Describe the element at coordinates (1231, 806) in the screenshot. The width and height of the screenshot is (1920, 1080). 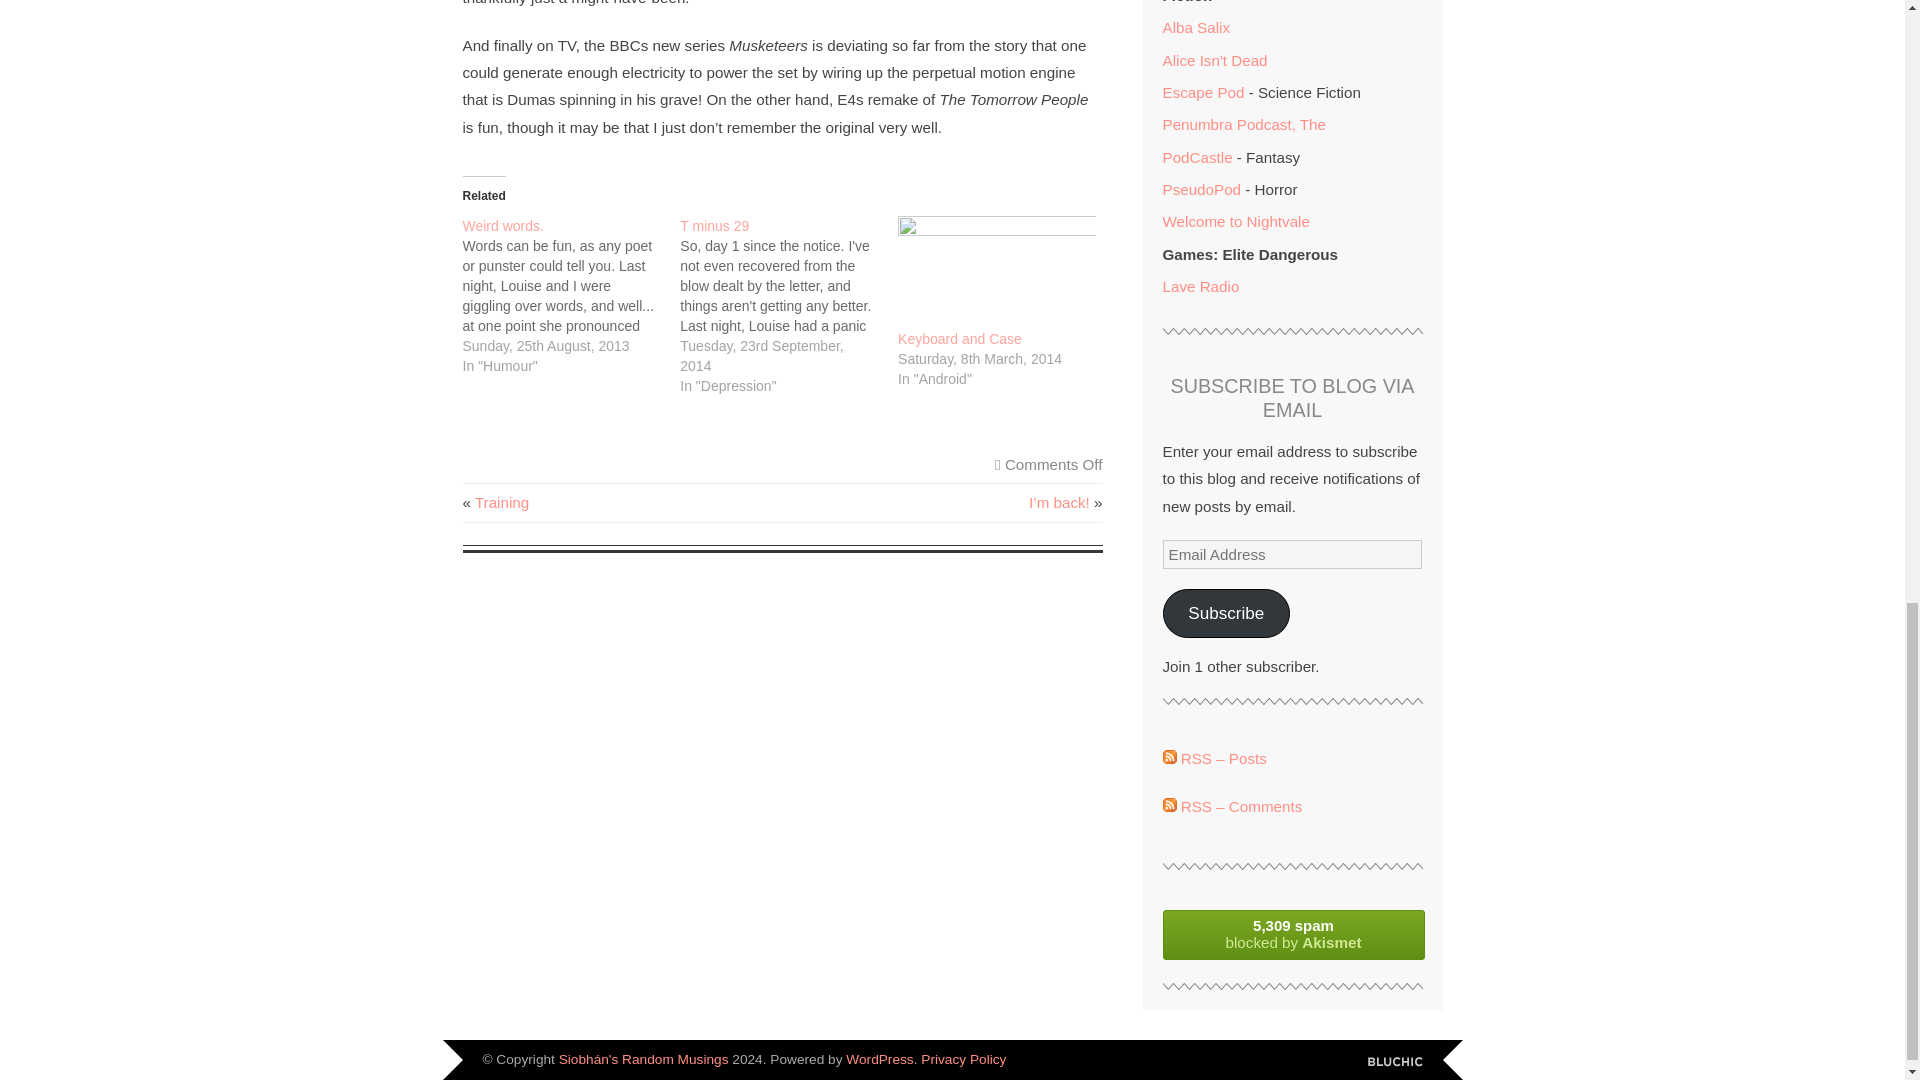
I see `Subscribe to comments` at that location.